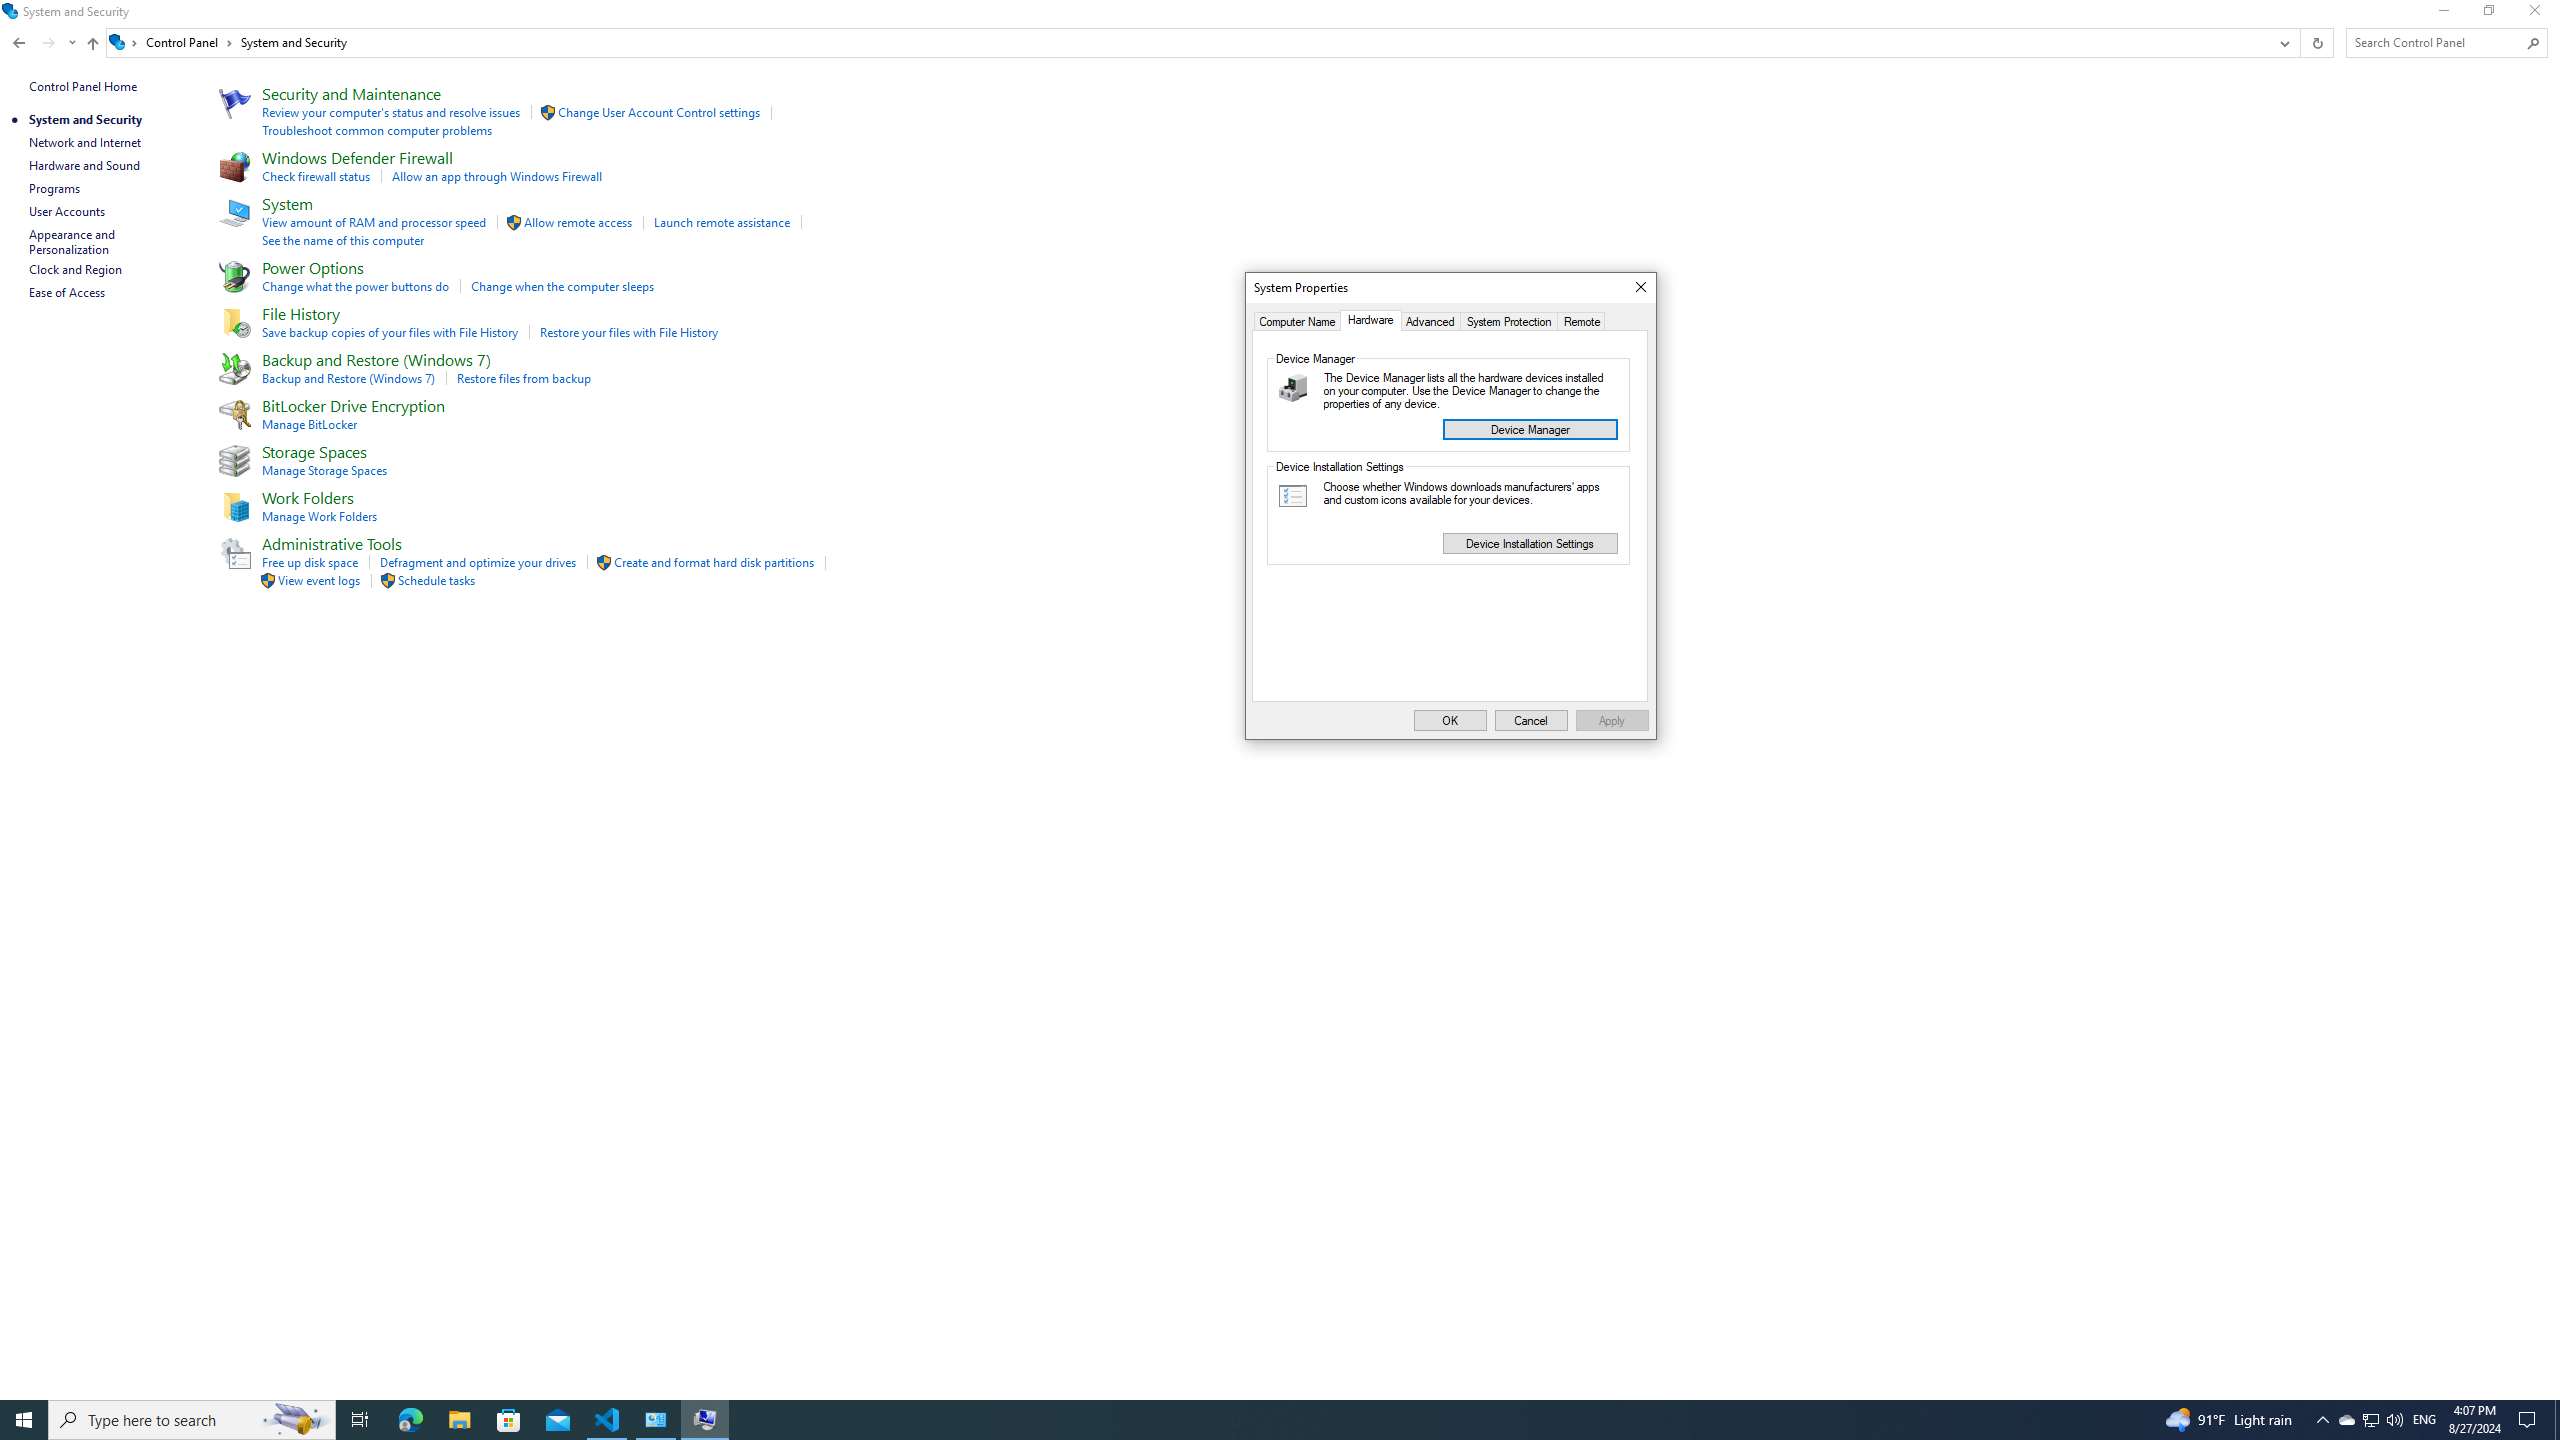 The height and width of the screenshot is (1440, 2560). Describe the element at coordinates (1450, 720) in the screenshot. I see `OK` at that location.